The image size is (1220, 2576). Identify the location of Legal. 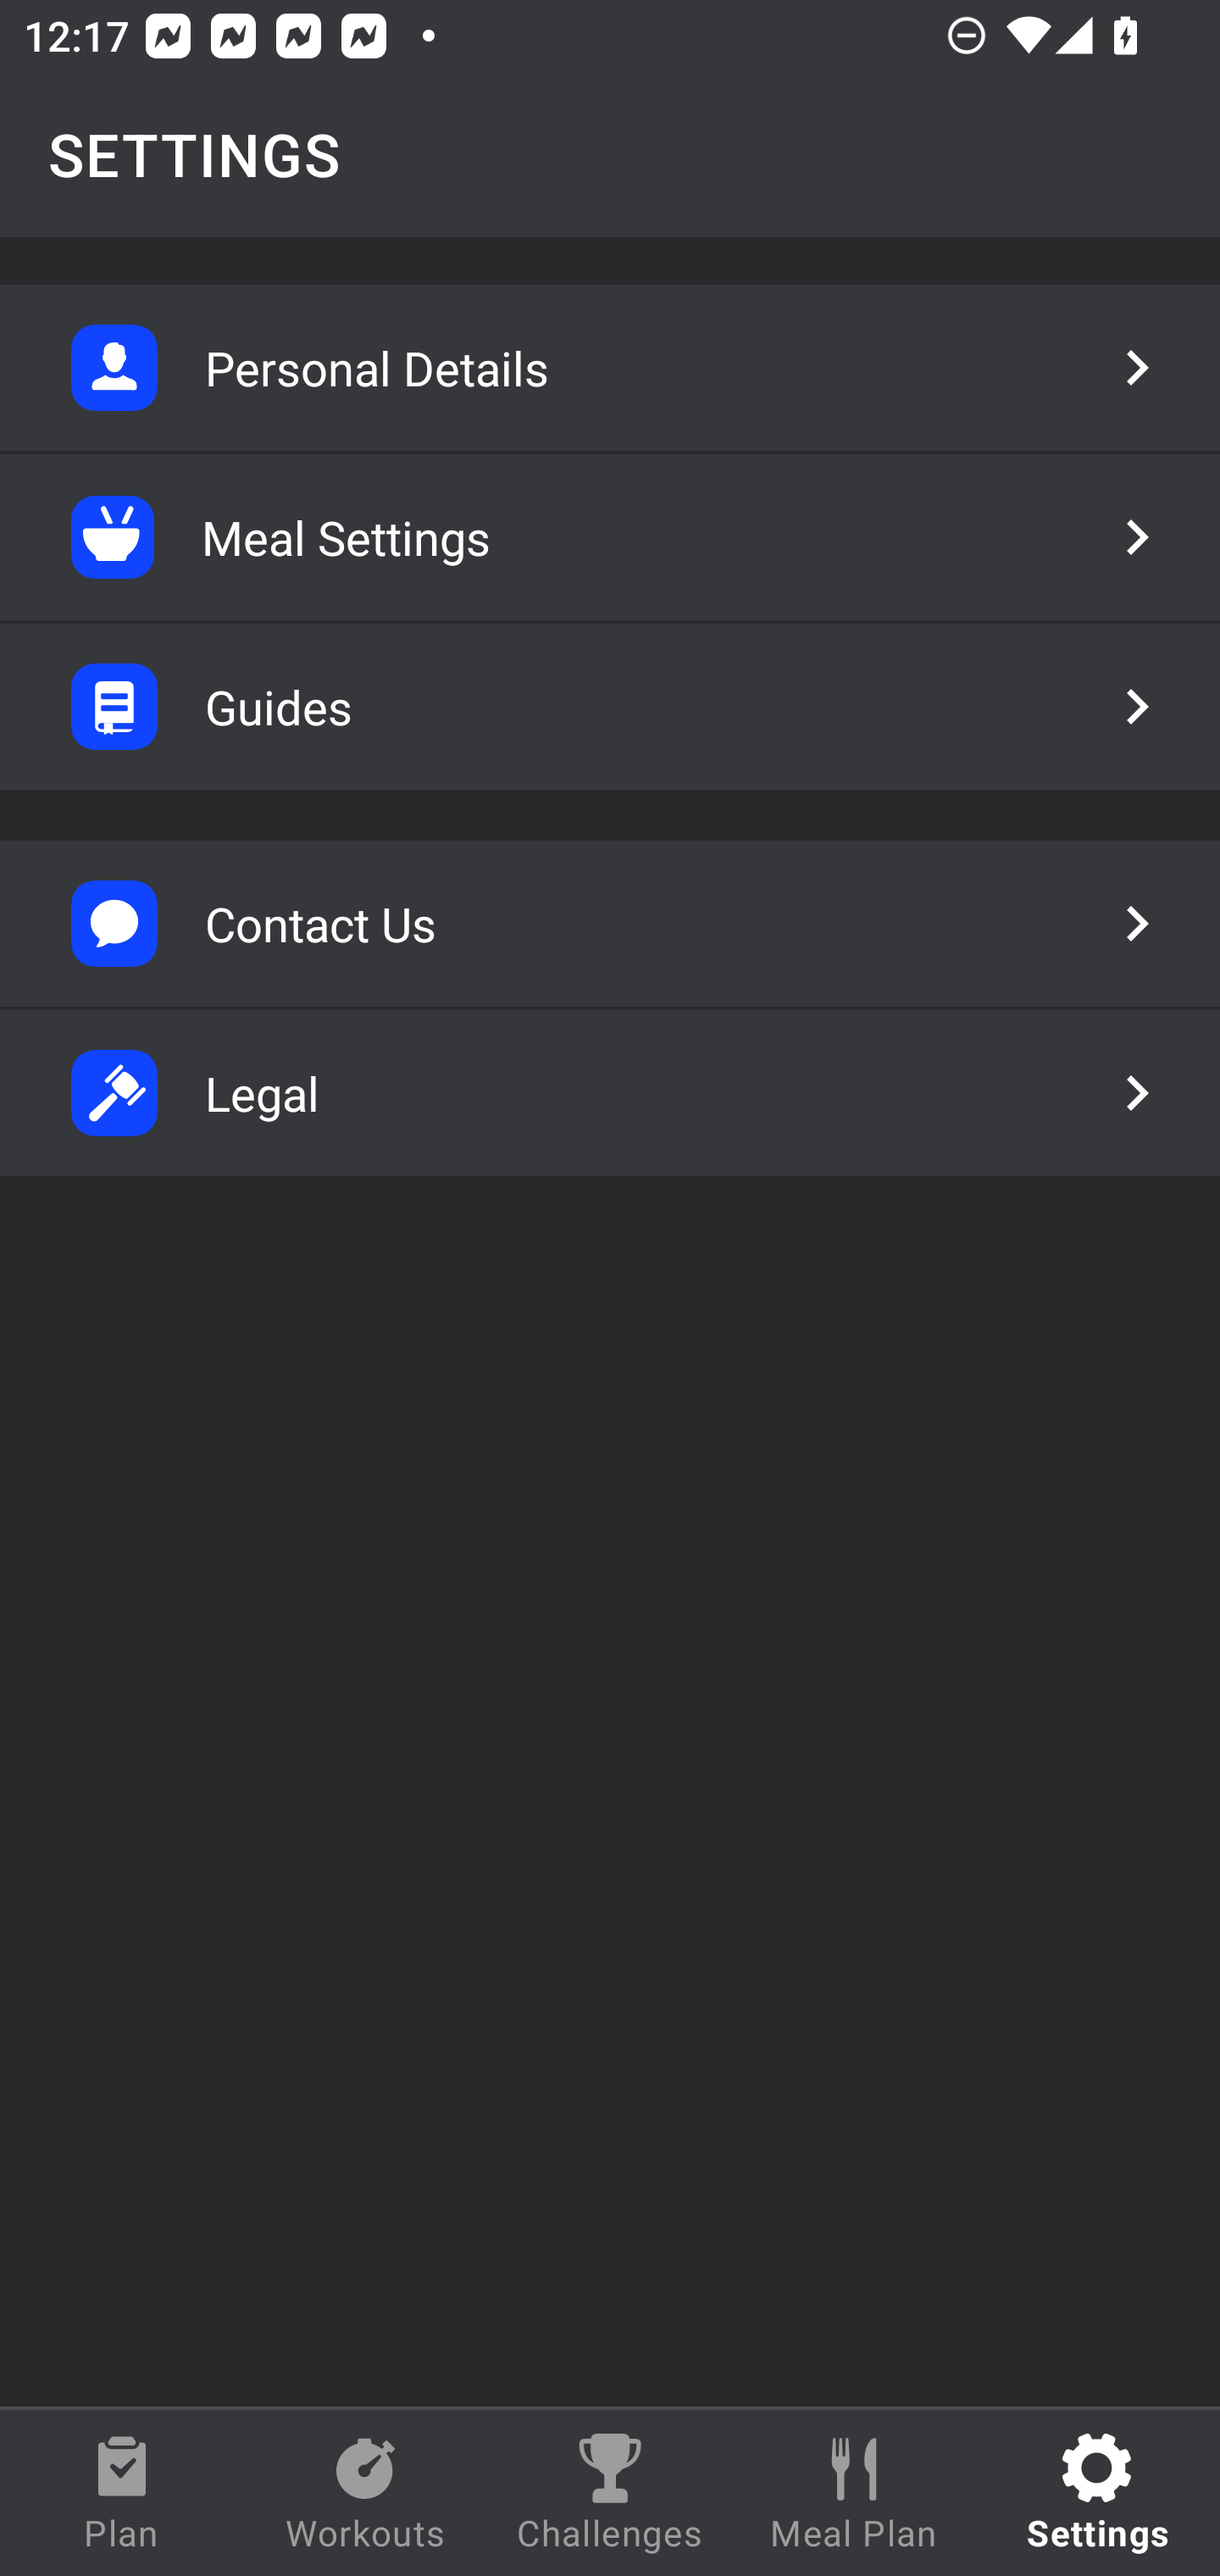
(610, 1093).